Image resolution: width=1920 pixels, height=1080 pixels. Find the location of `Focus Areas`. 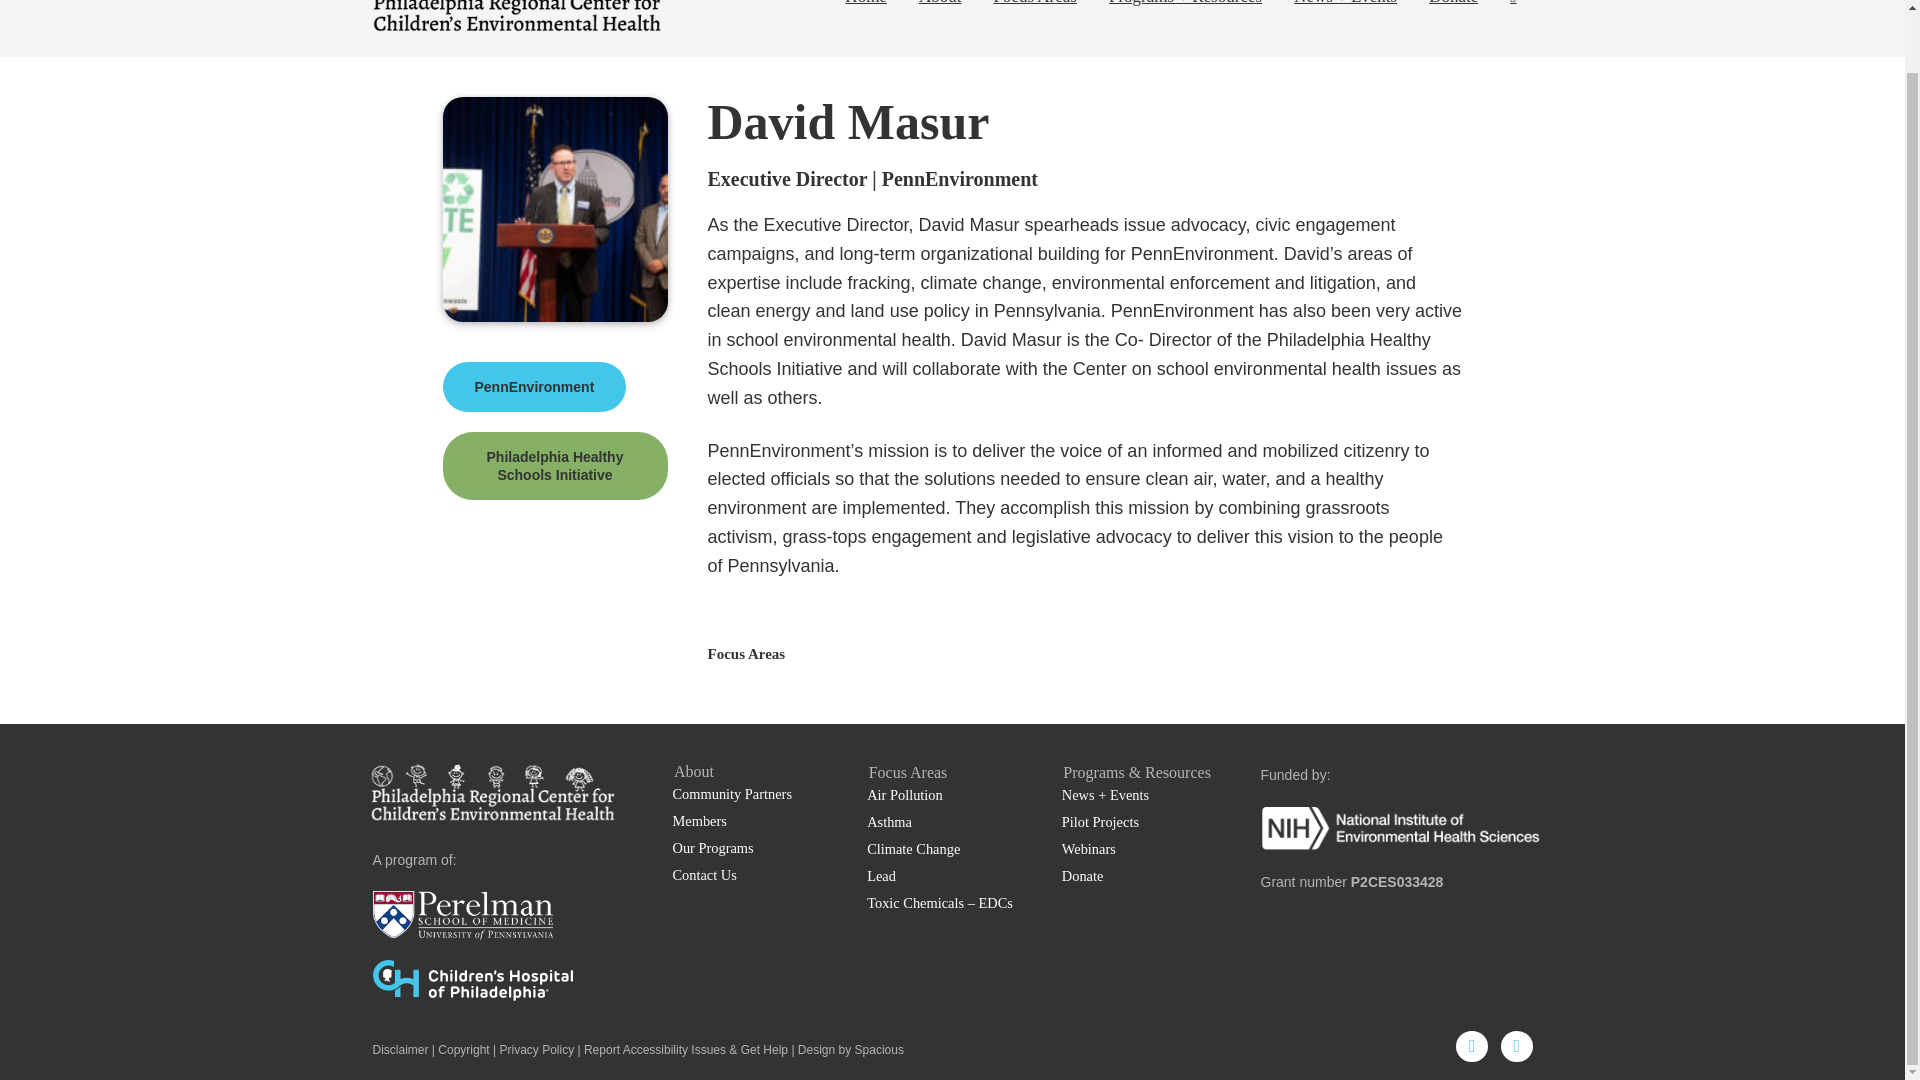

Focus Areas is located at coordinates (1034, 9).